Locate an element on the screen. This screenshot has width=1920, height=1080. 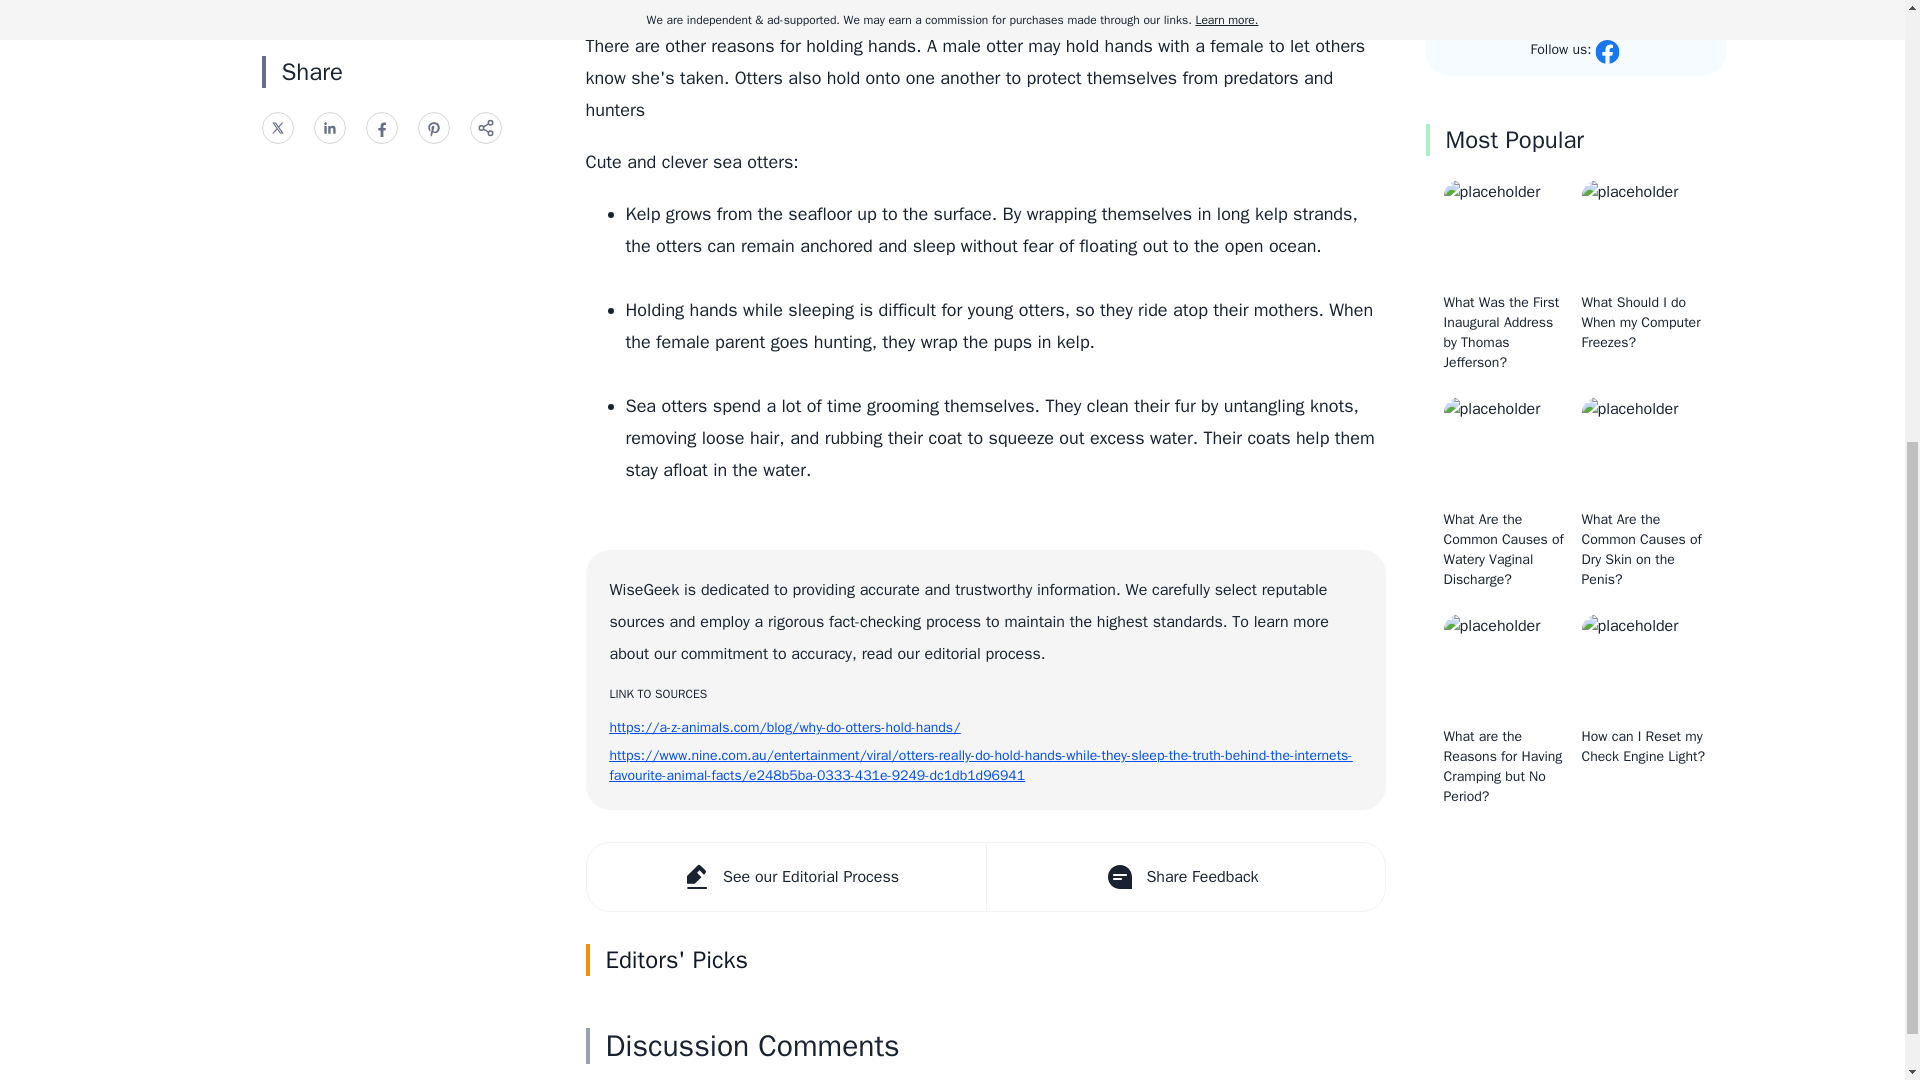
Follow us: is located at coordinates (1575, 51).